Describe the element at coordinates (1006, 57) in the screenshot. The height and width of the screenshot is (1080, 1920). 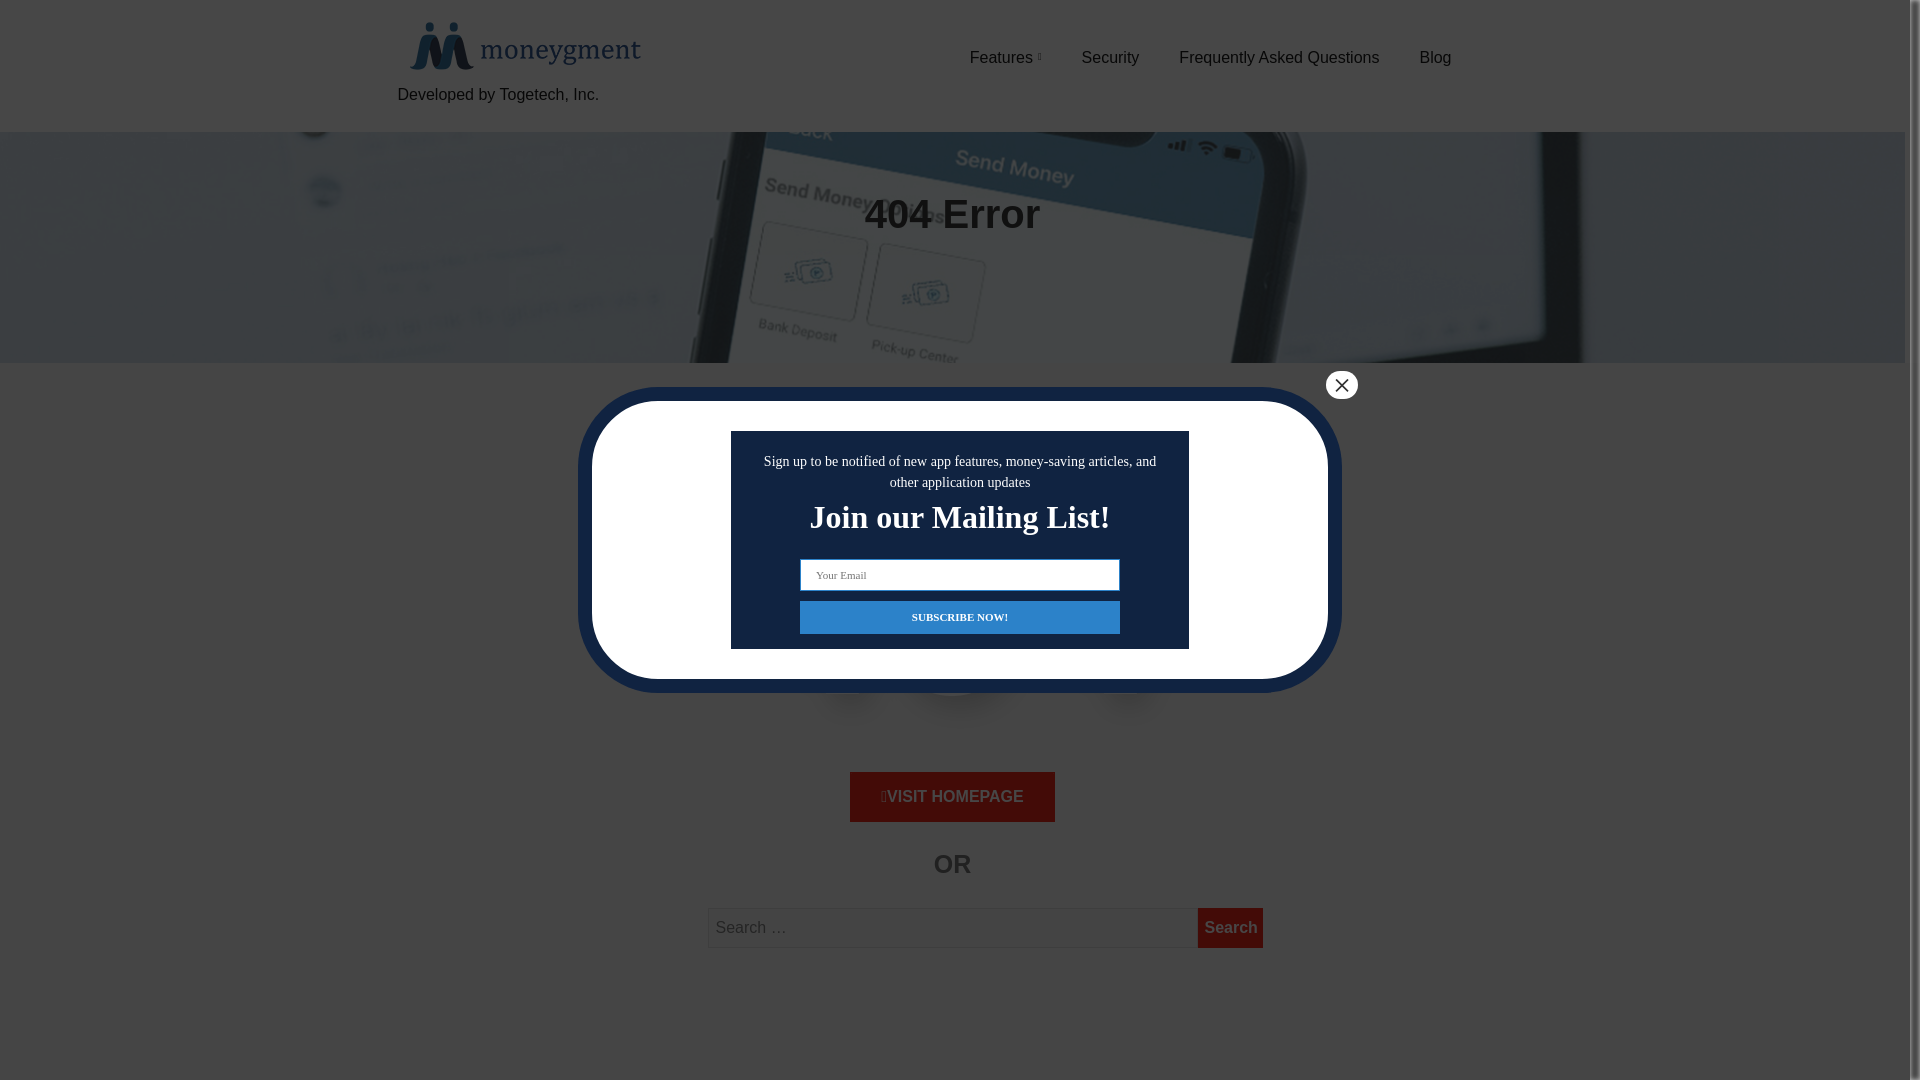
I see `Features` at that location.